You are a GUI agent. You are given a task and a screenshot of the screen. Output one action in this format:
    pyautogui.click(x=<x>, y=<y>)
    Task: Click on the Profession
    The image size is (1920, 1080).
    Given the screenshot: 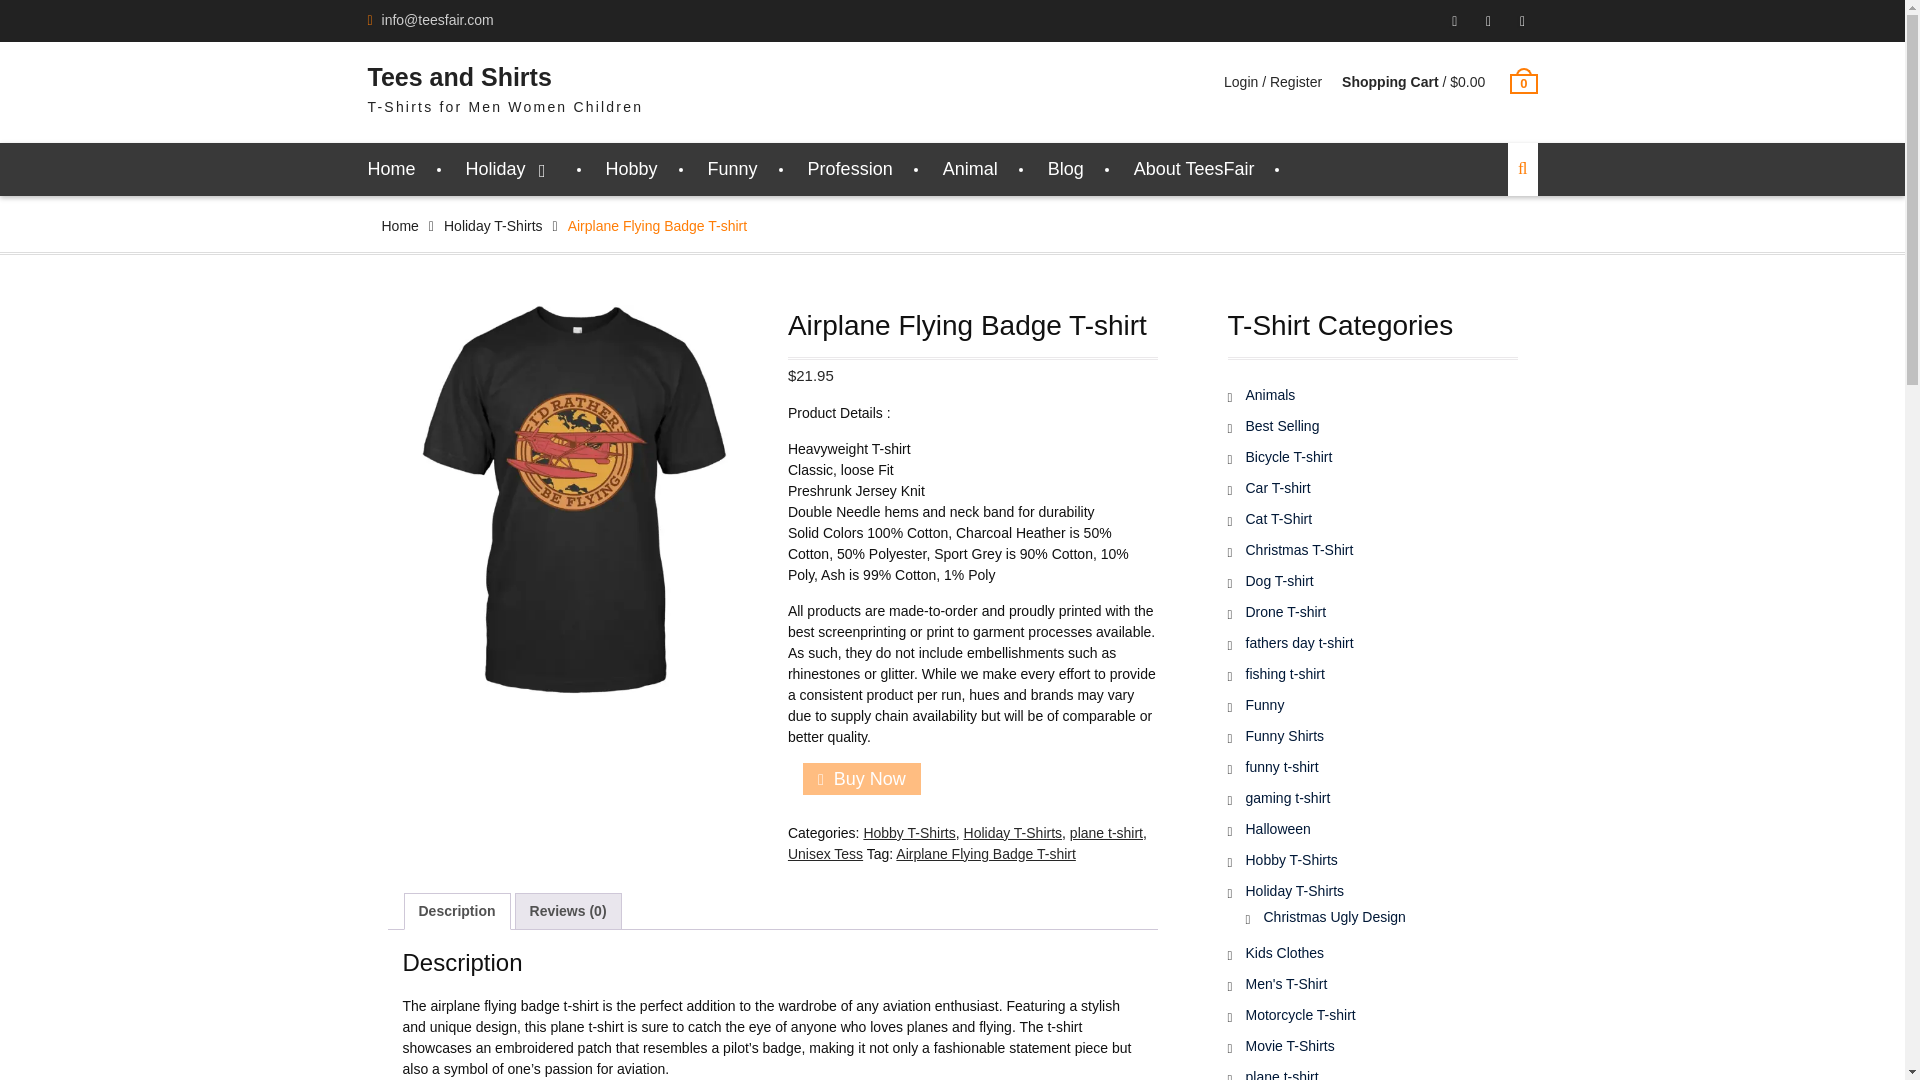 What is the action you would take?
    pyautogui.click(x=850, y=168)
    